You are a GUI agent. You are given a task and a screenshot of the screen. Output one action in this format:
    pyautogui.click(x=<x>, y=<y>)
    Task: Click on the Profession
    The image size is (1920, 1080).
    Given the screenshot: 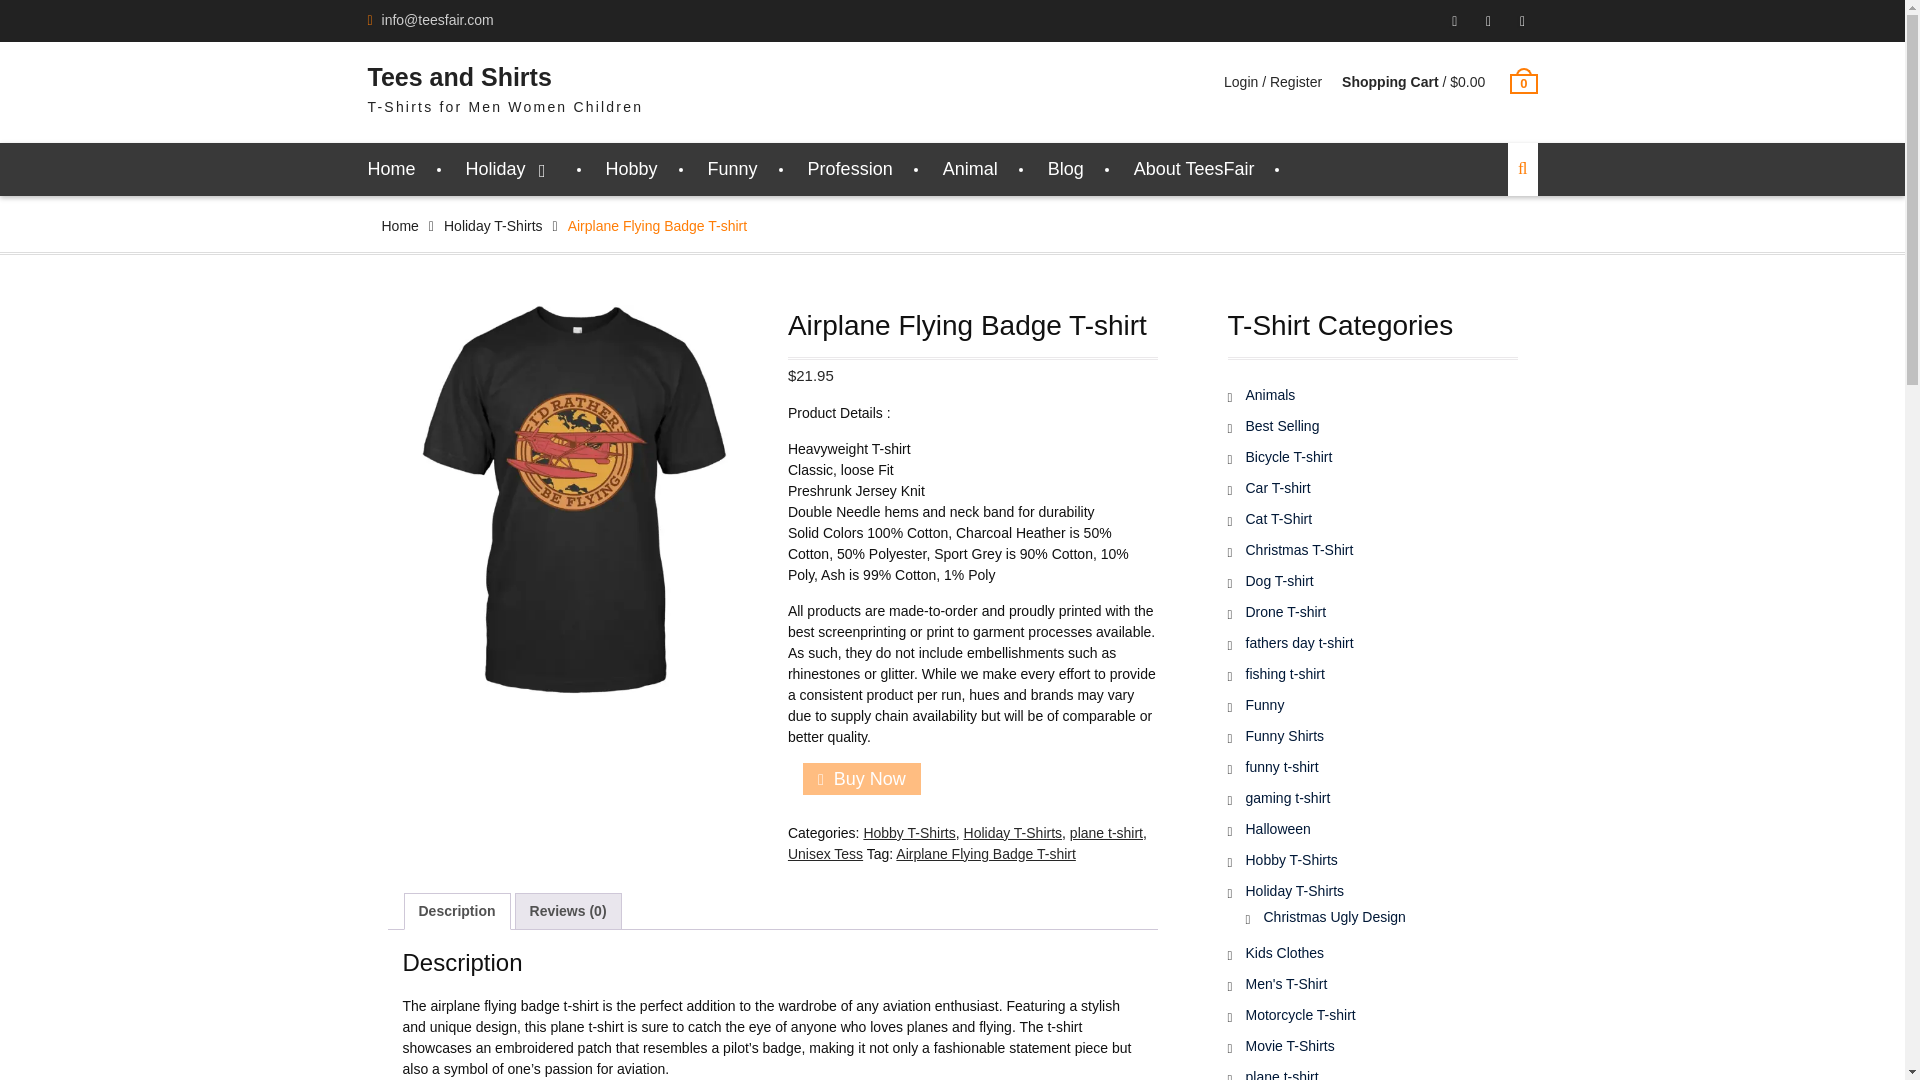 What is the action you would take?
    pyautogui.click(x=850, y=168)
    